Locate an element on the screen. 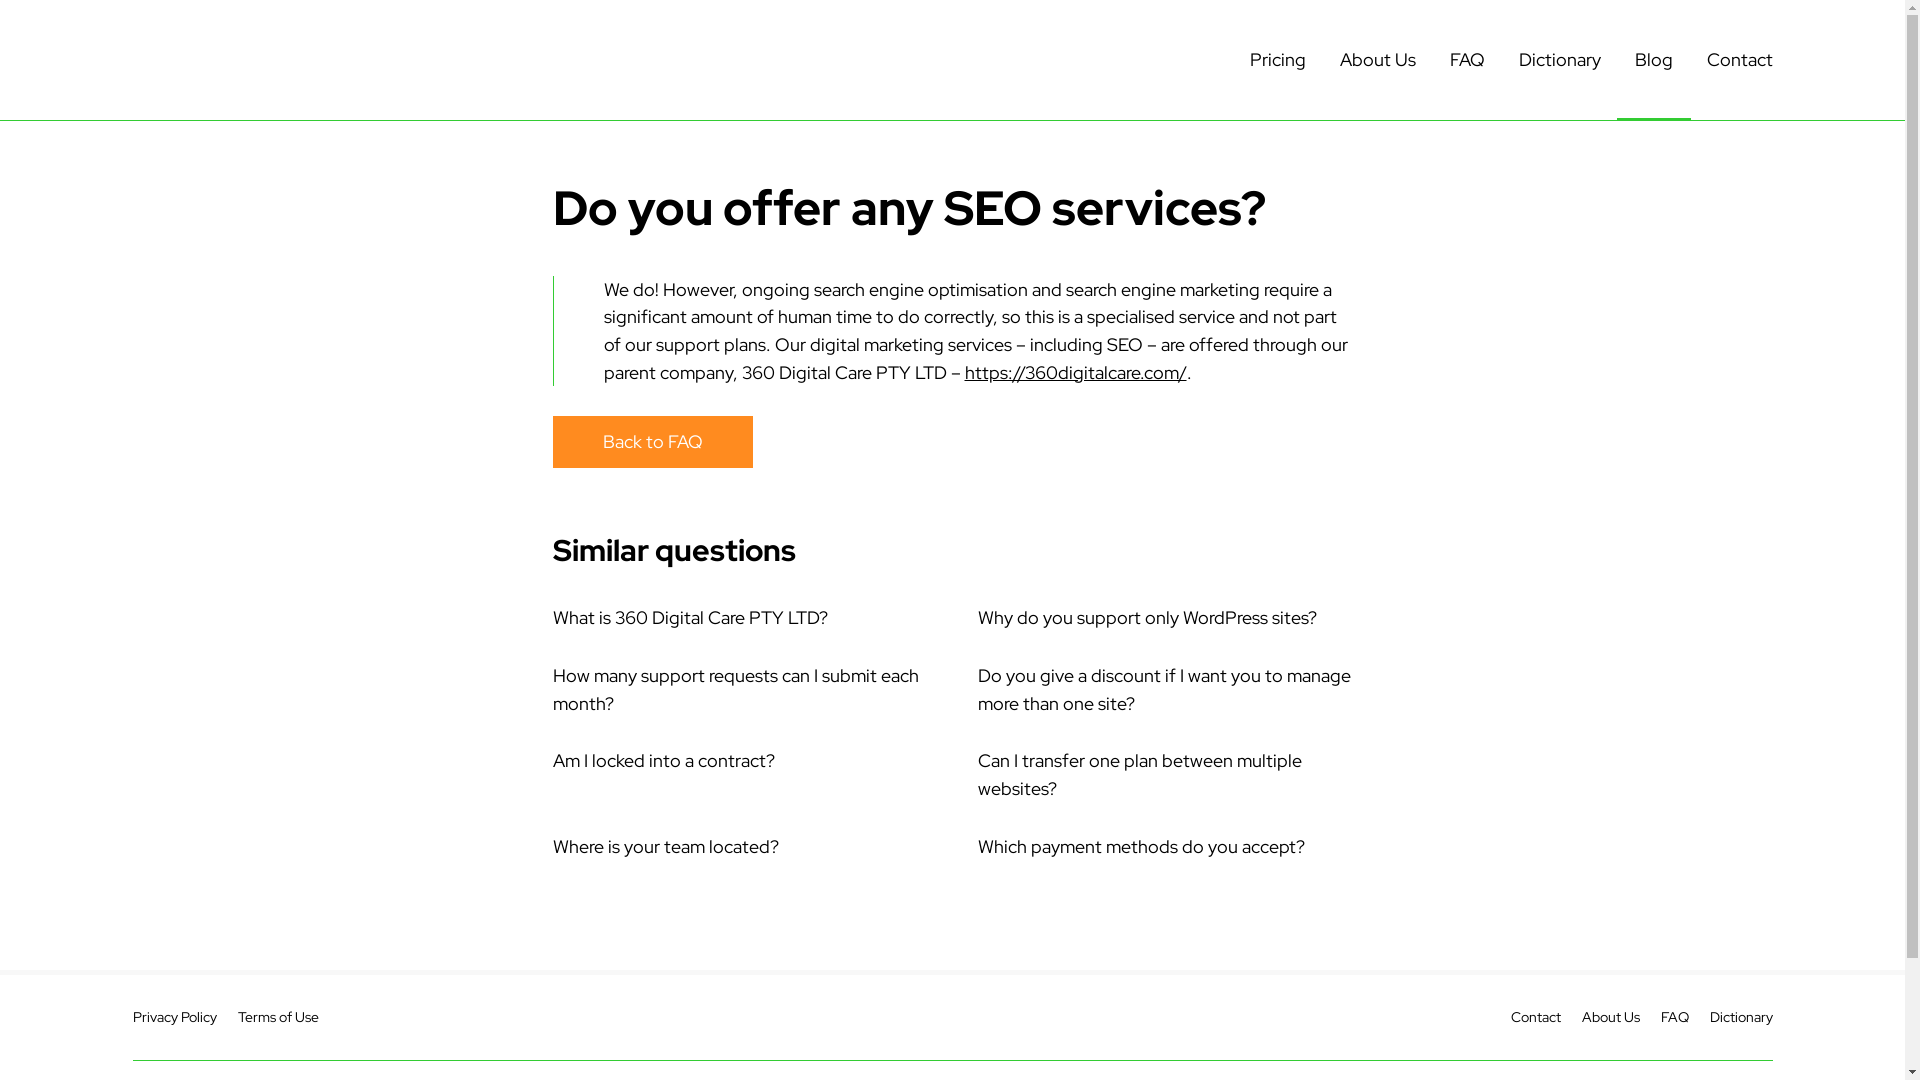 The height and width of the screenshot is (1080, 1920). Terms of Use is located at coordinates (278, 1017).